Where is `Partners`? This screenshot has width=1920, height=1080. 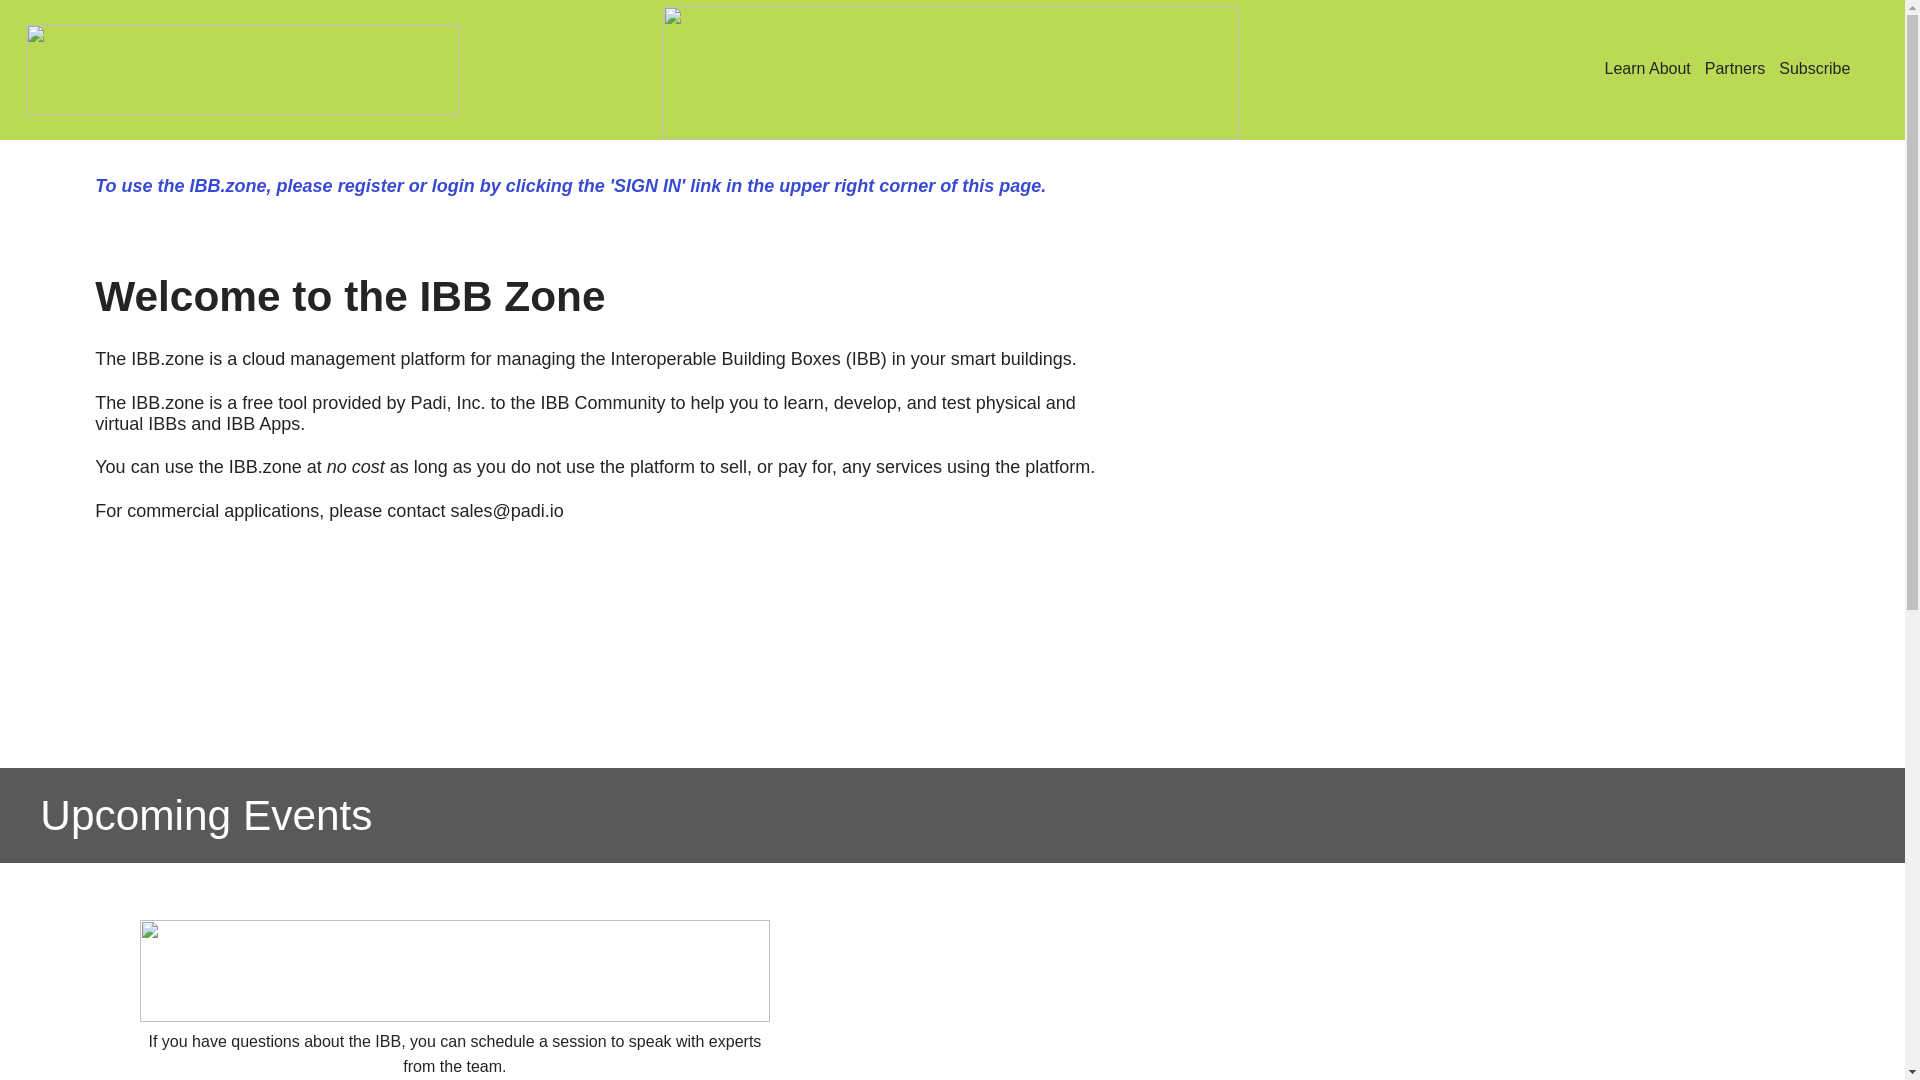 Partners is located at coordinates (1646, 69).